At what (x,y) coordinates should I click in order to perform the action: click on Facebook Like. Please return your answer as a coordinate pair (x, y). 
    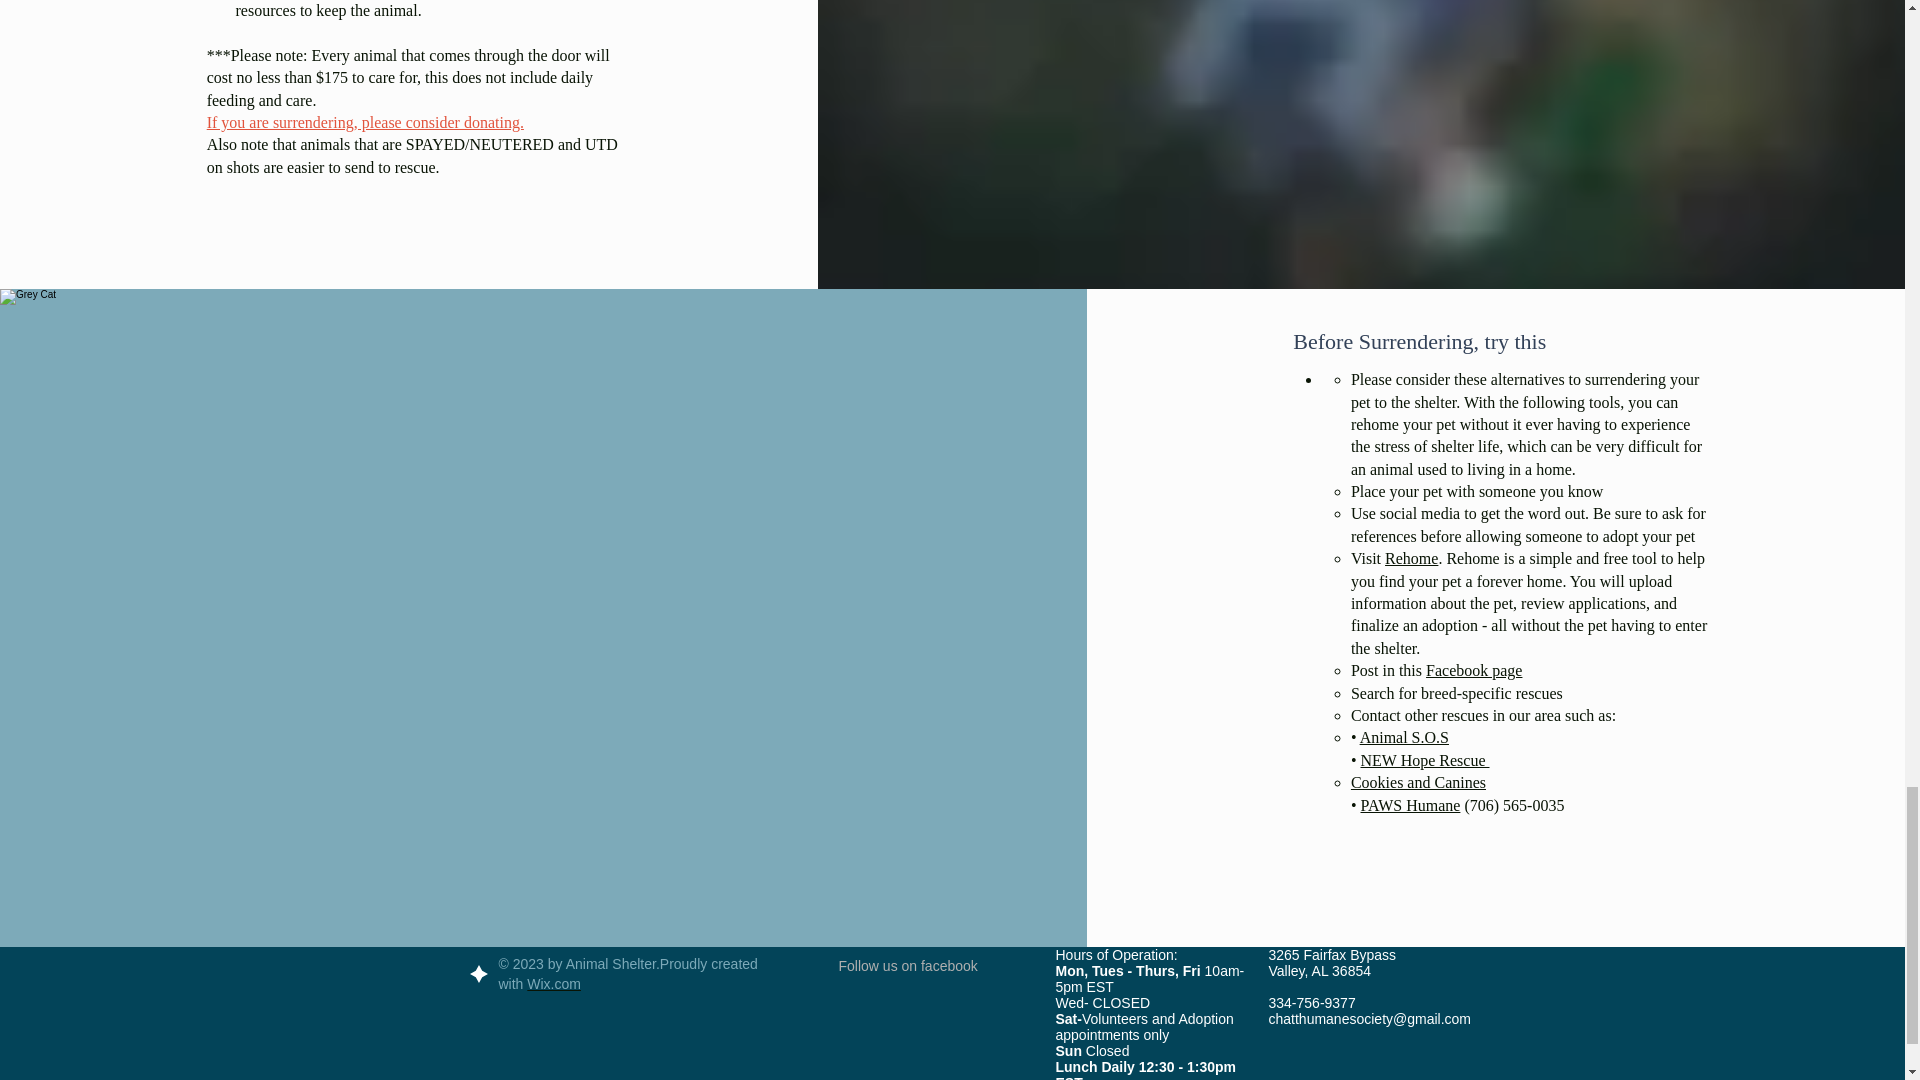
    Looking at the image, I should click on (931, 1002).